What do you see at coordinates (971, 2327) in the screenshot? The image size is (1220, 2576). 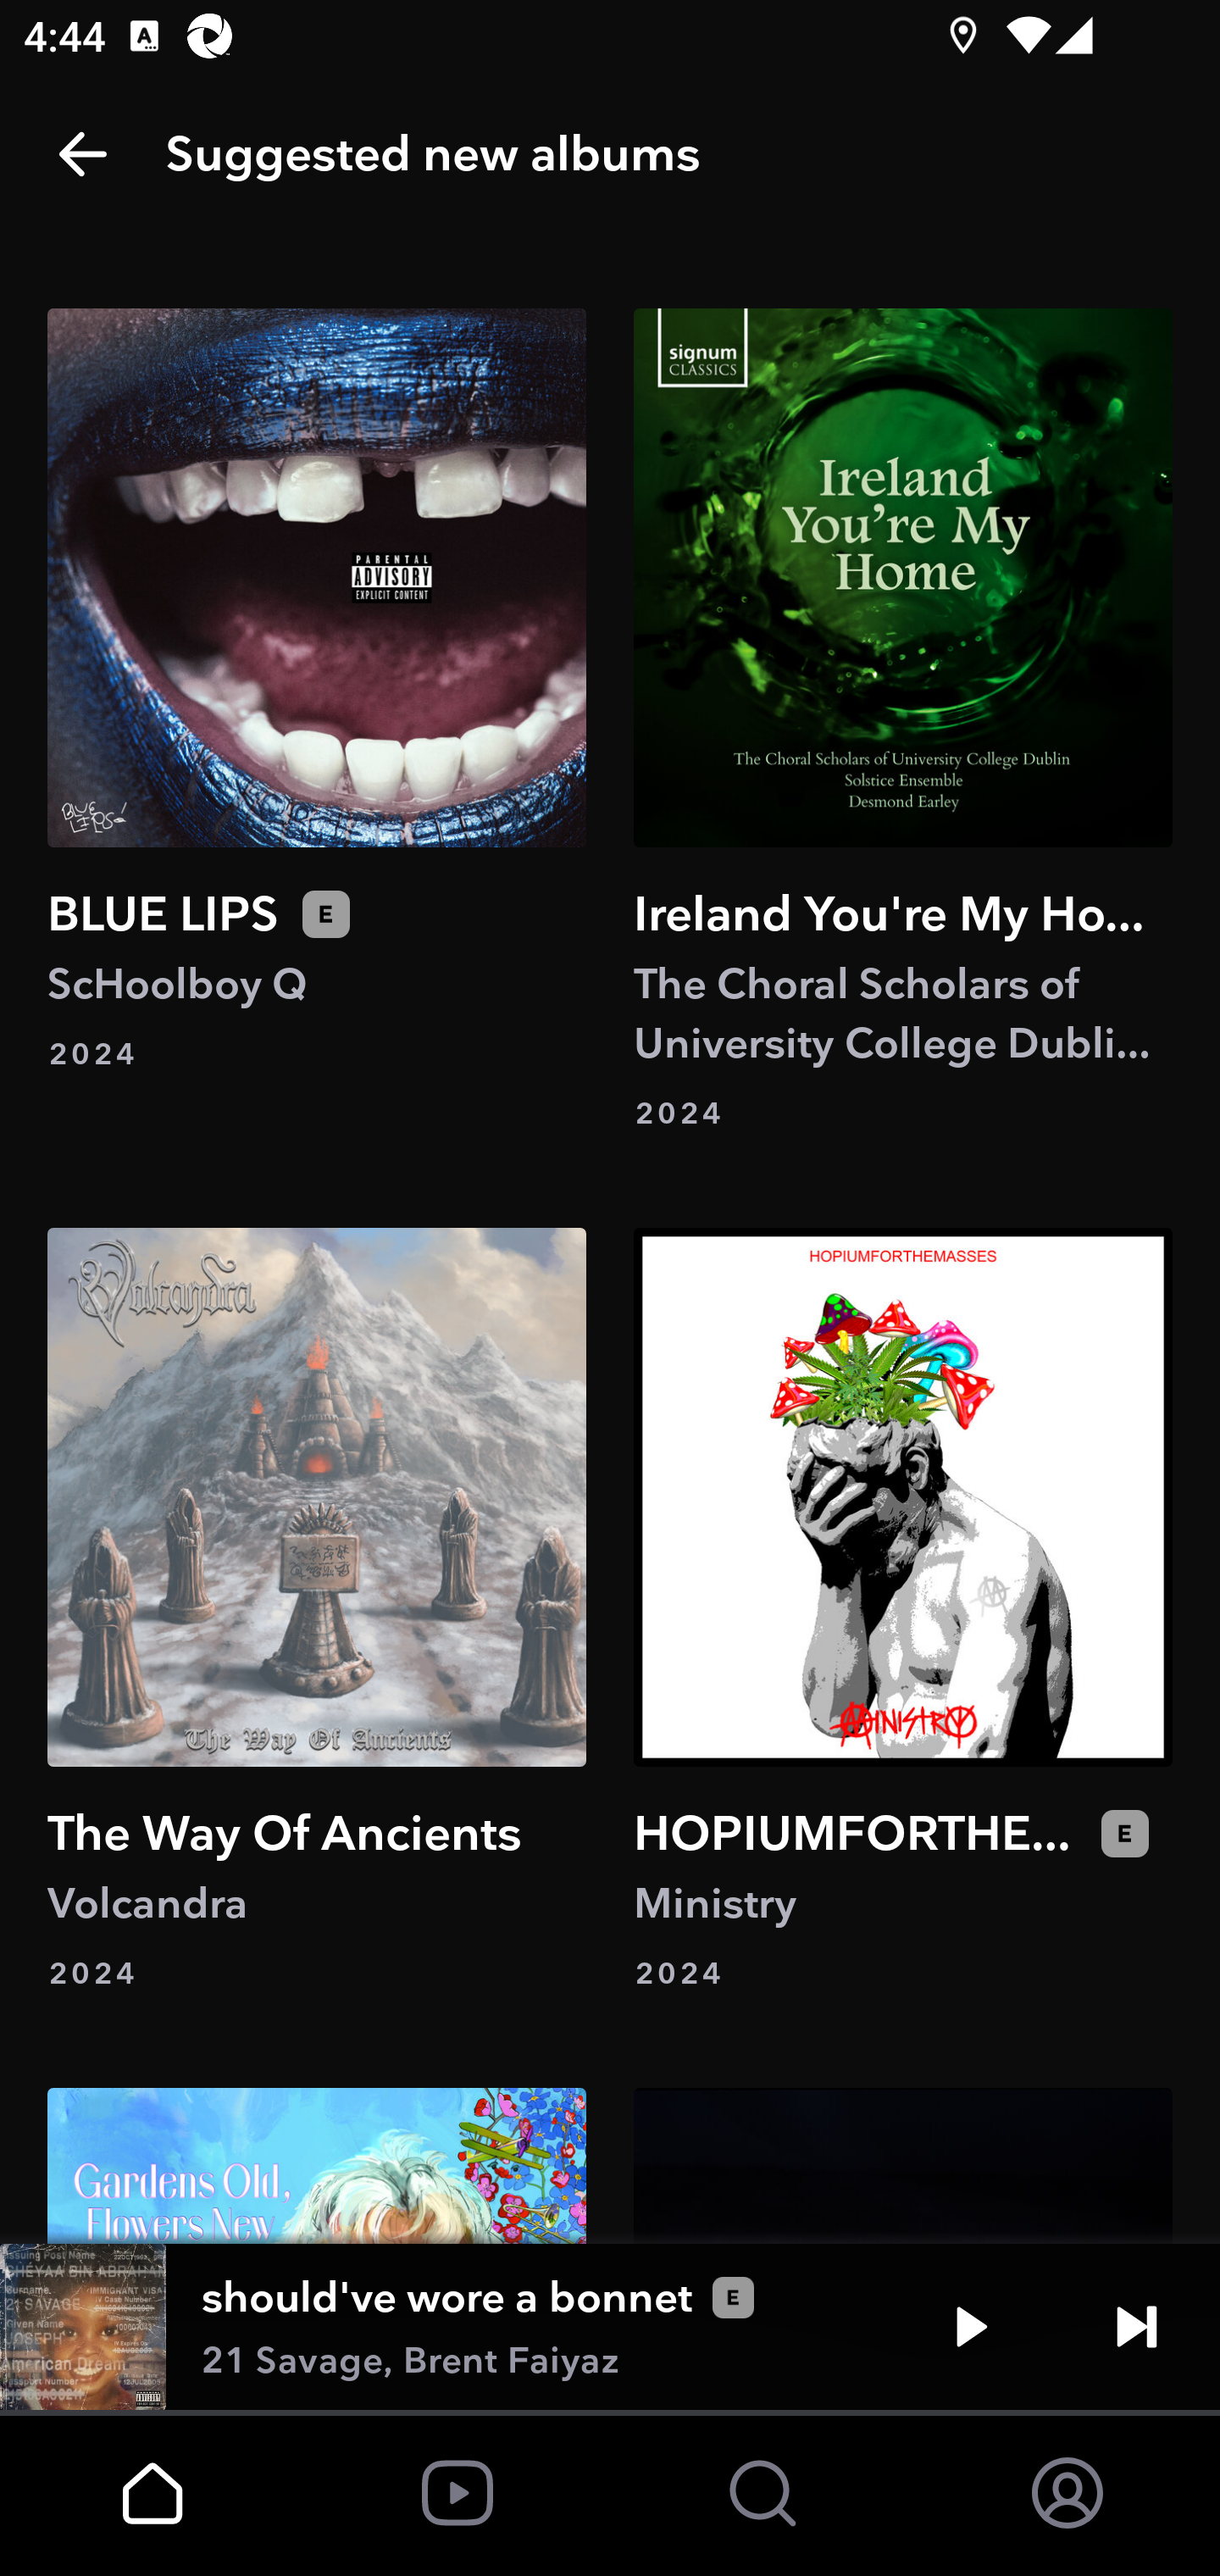 I see `Play` at bounding box center [971, 2327].